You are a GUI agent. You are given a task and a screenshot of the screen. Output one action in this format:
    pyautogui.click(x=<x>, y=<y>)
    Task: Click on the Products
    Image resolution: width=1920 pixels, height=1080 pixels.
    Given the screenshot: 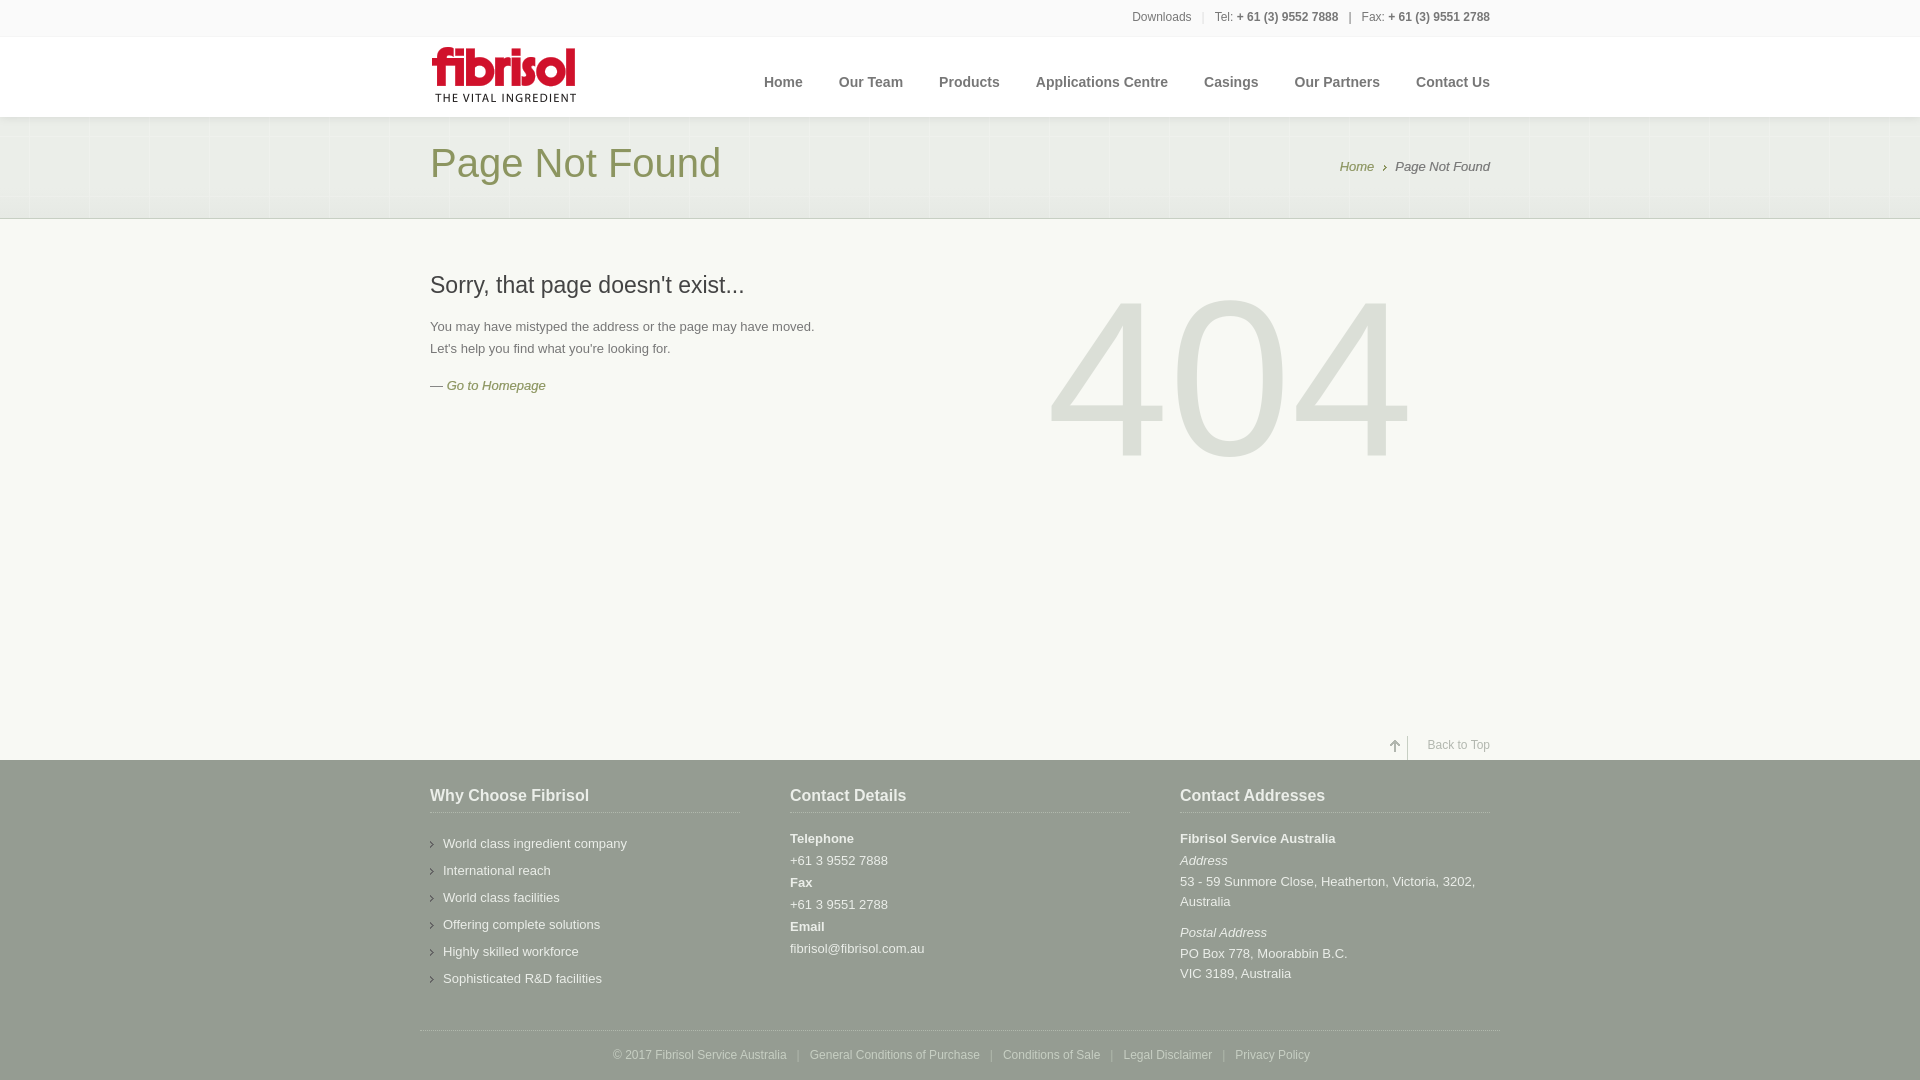 What is the action you would take?
    pyautogui.click(x=969, y=92)
    